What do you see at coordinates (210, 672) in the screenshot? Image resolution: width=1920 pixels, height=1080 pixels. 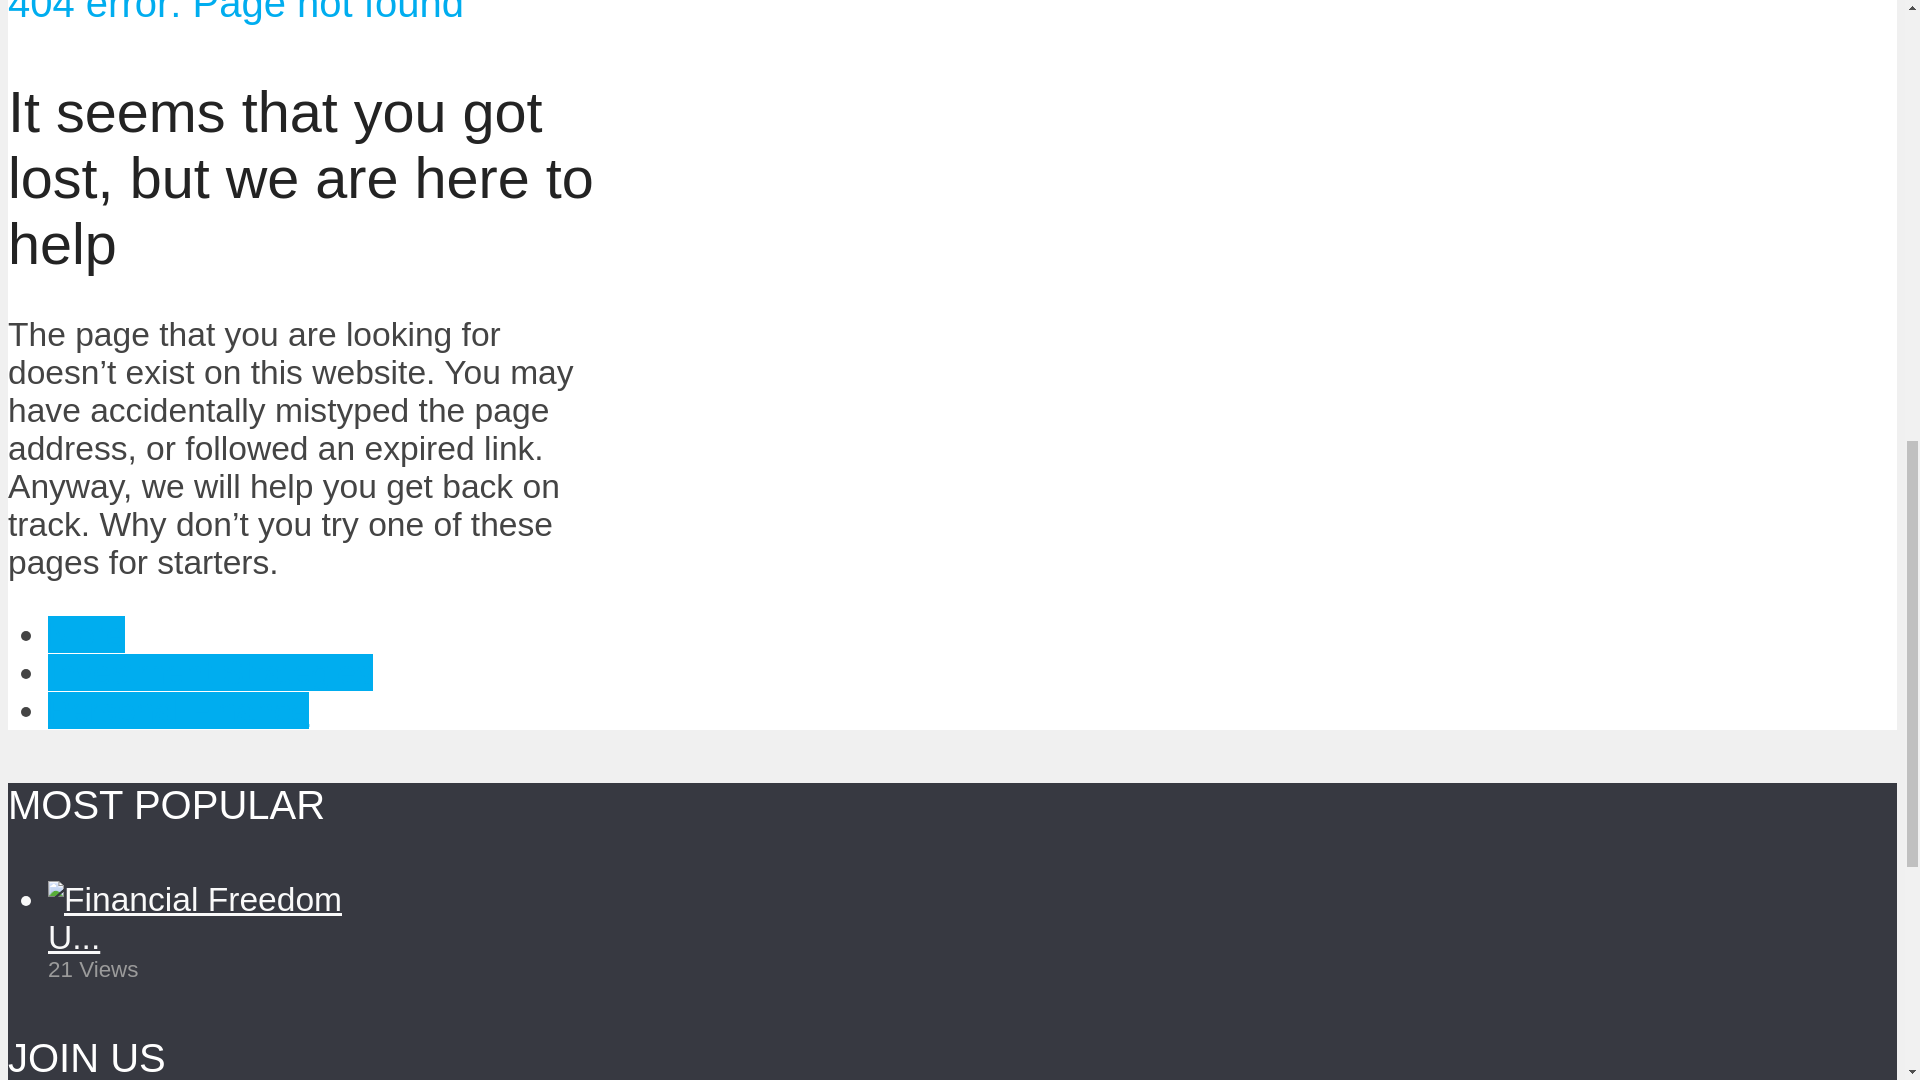 I see `Investment Strategies` at bounding box center [210, 672].